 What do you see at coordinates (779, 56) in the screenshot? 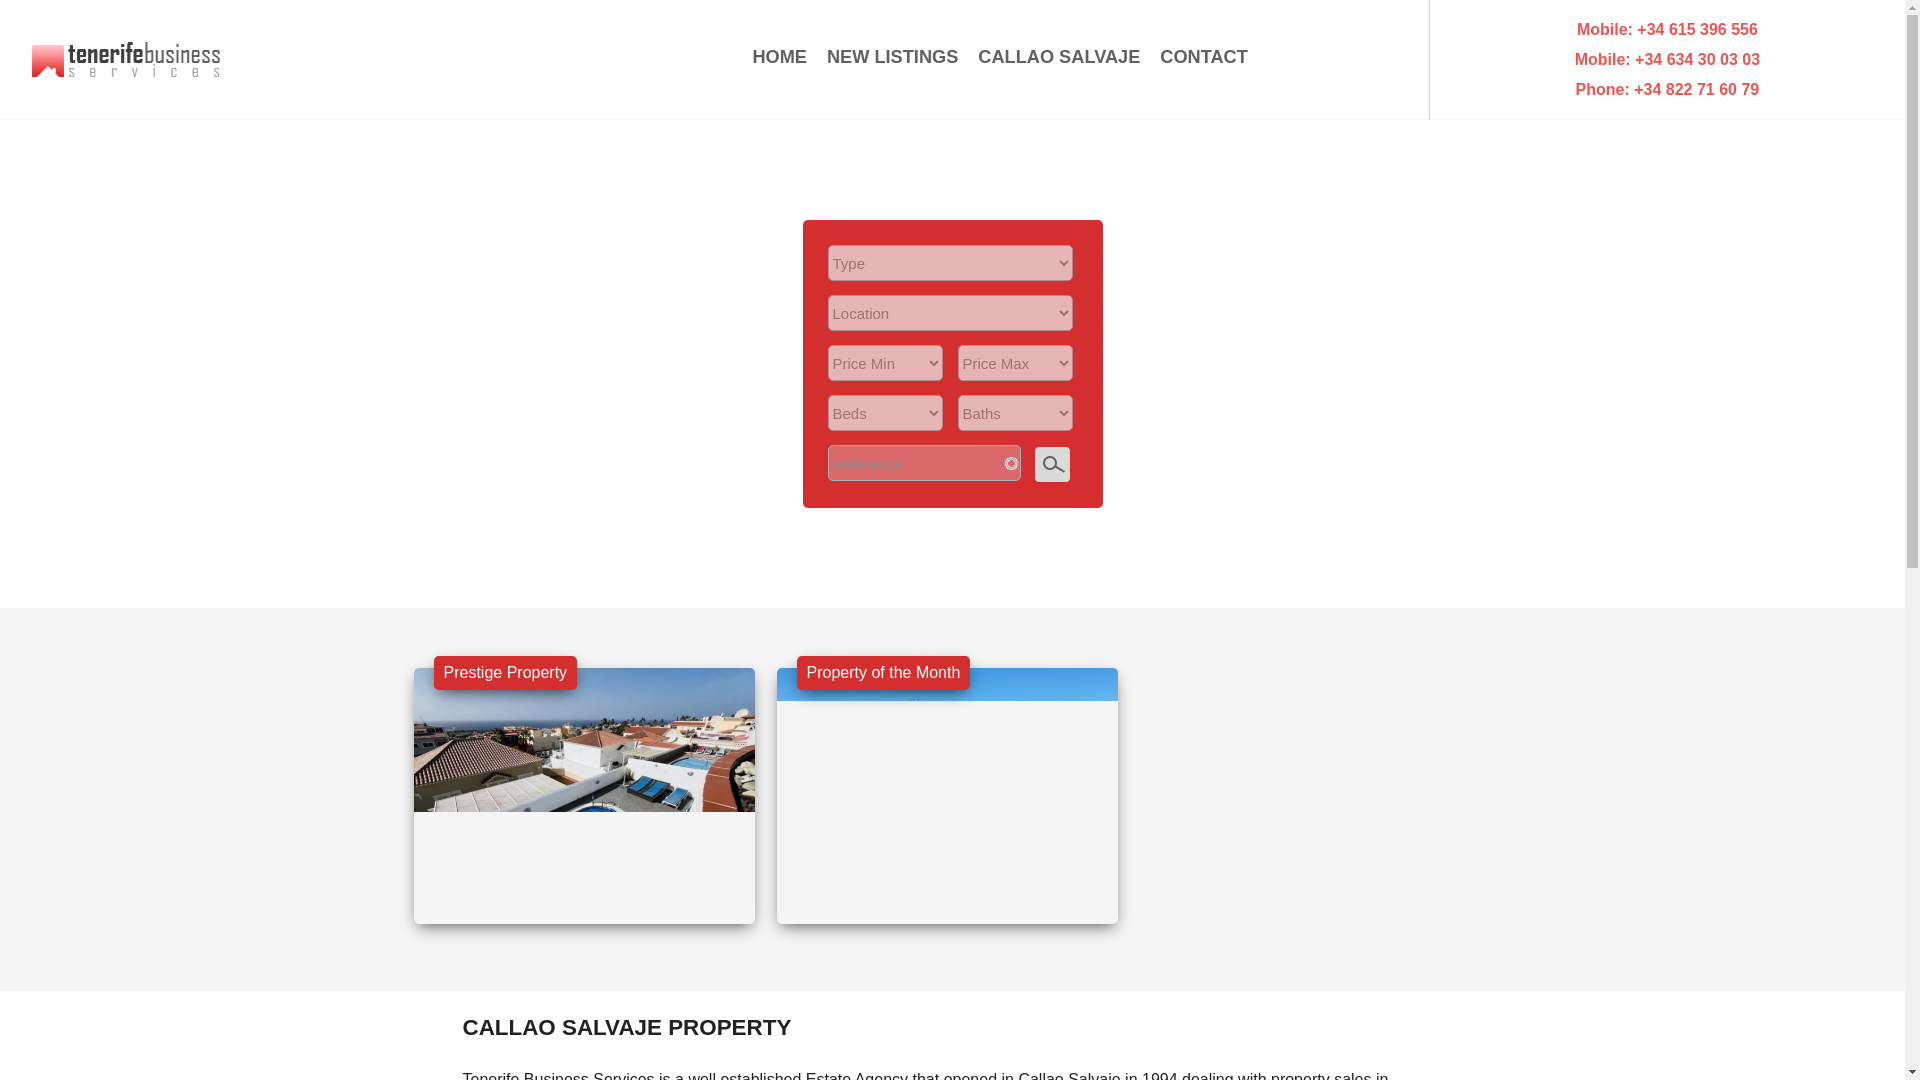
I see `HOME` at bounding box center [779, 56].